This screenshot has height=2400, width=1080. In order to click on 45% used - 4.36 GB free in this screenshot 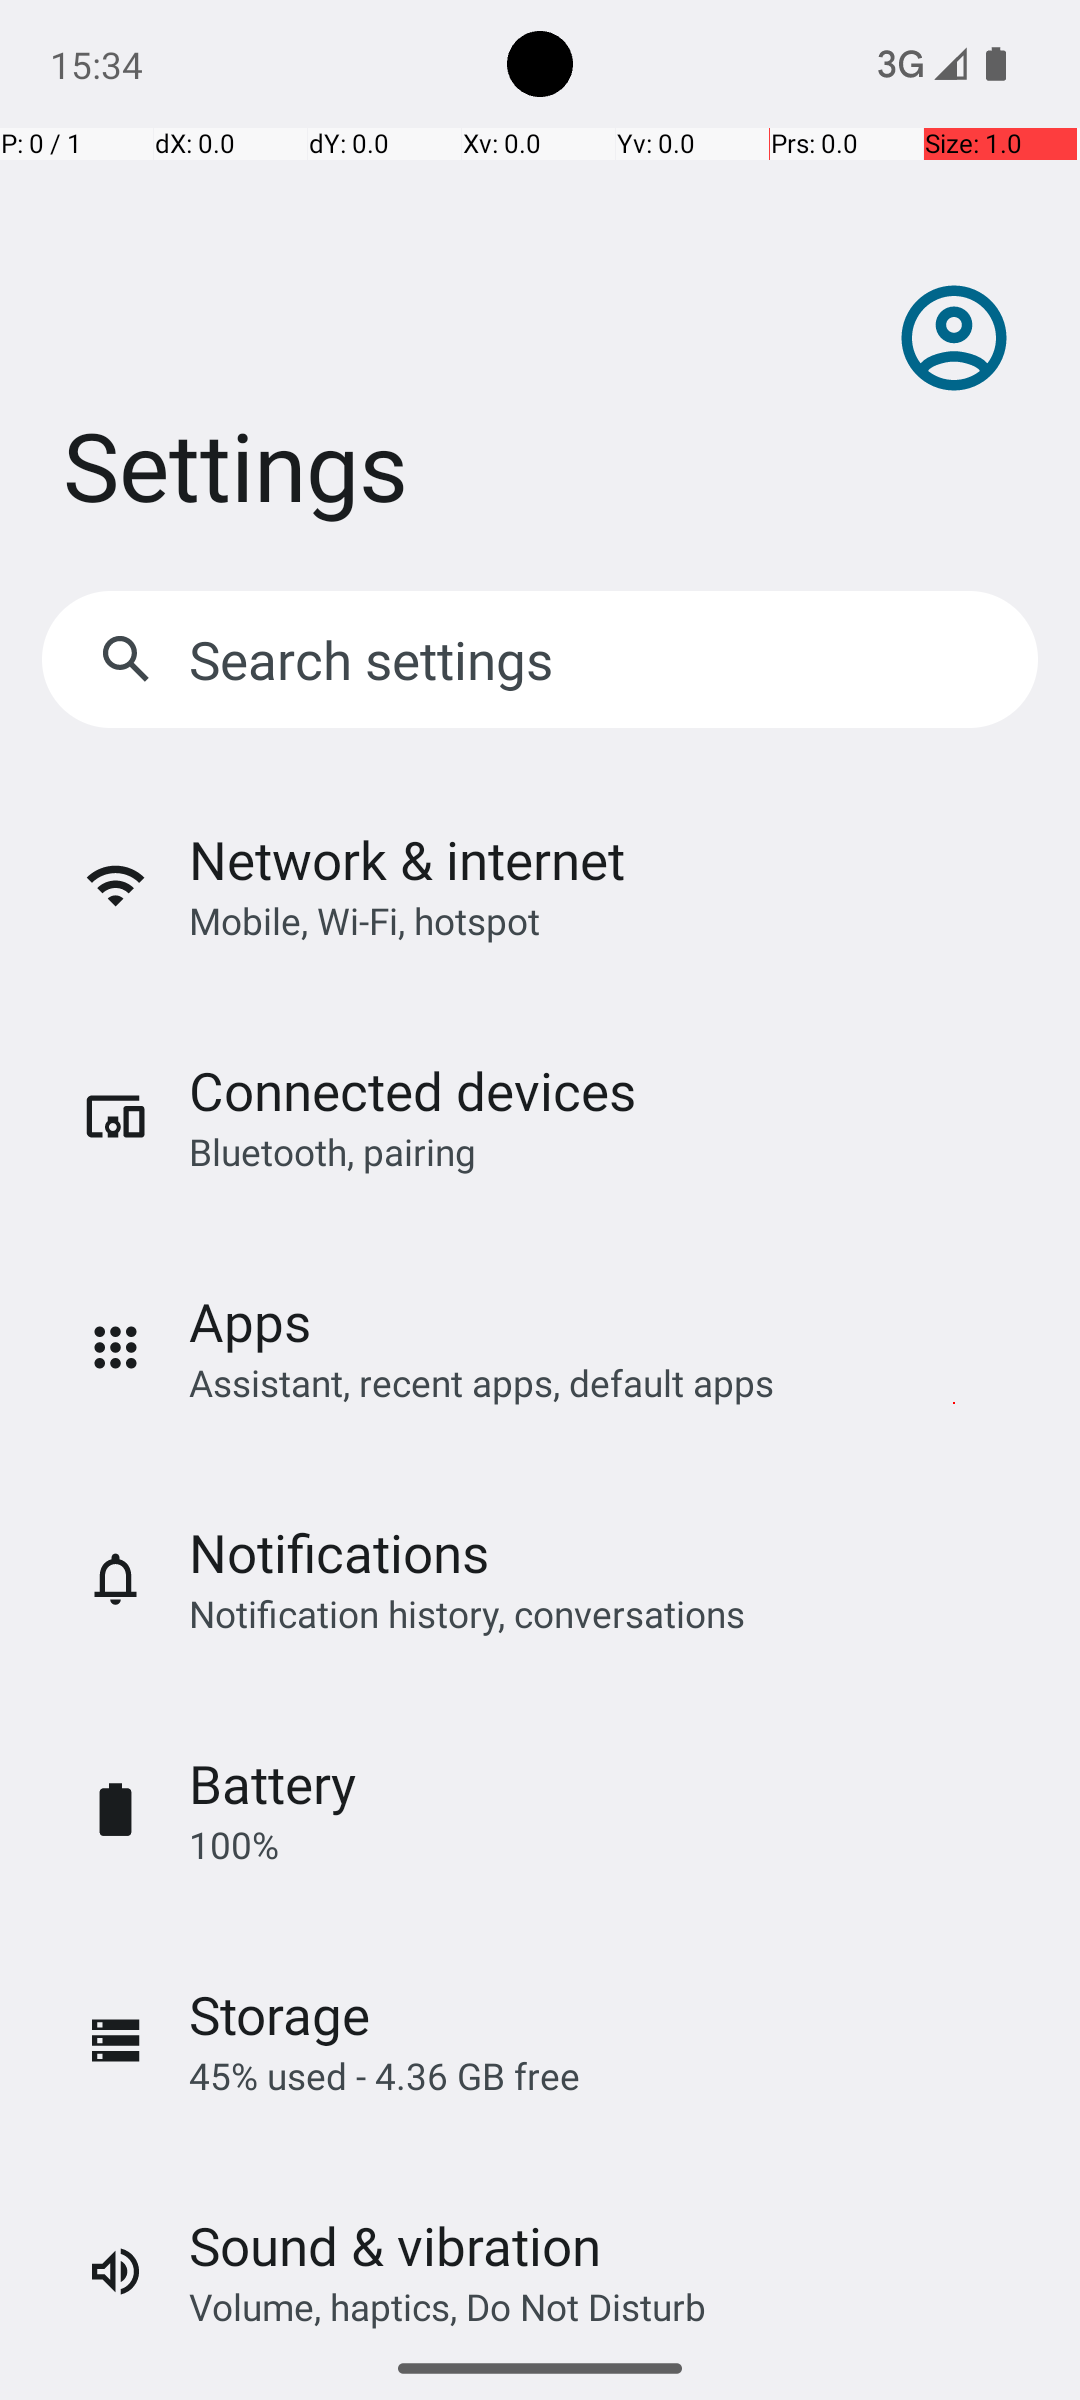, I will do `click(384, 2076)`.